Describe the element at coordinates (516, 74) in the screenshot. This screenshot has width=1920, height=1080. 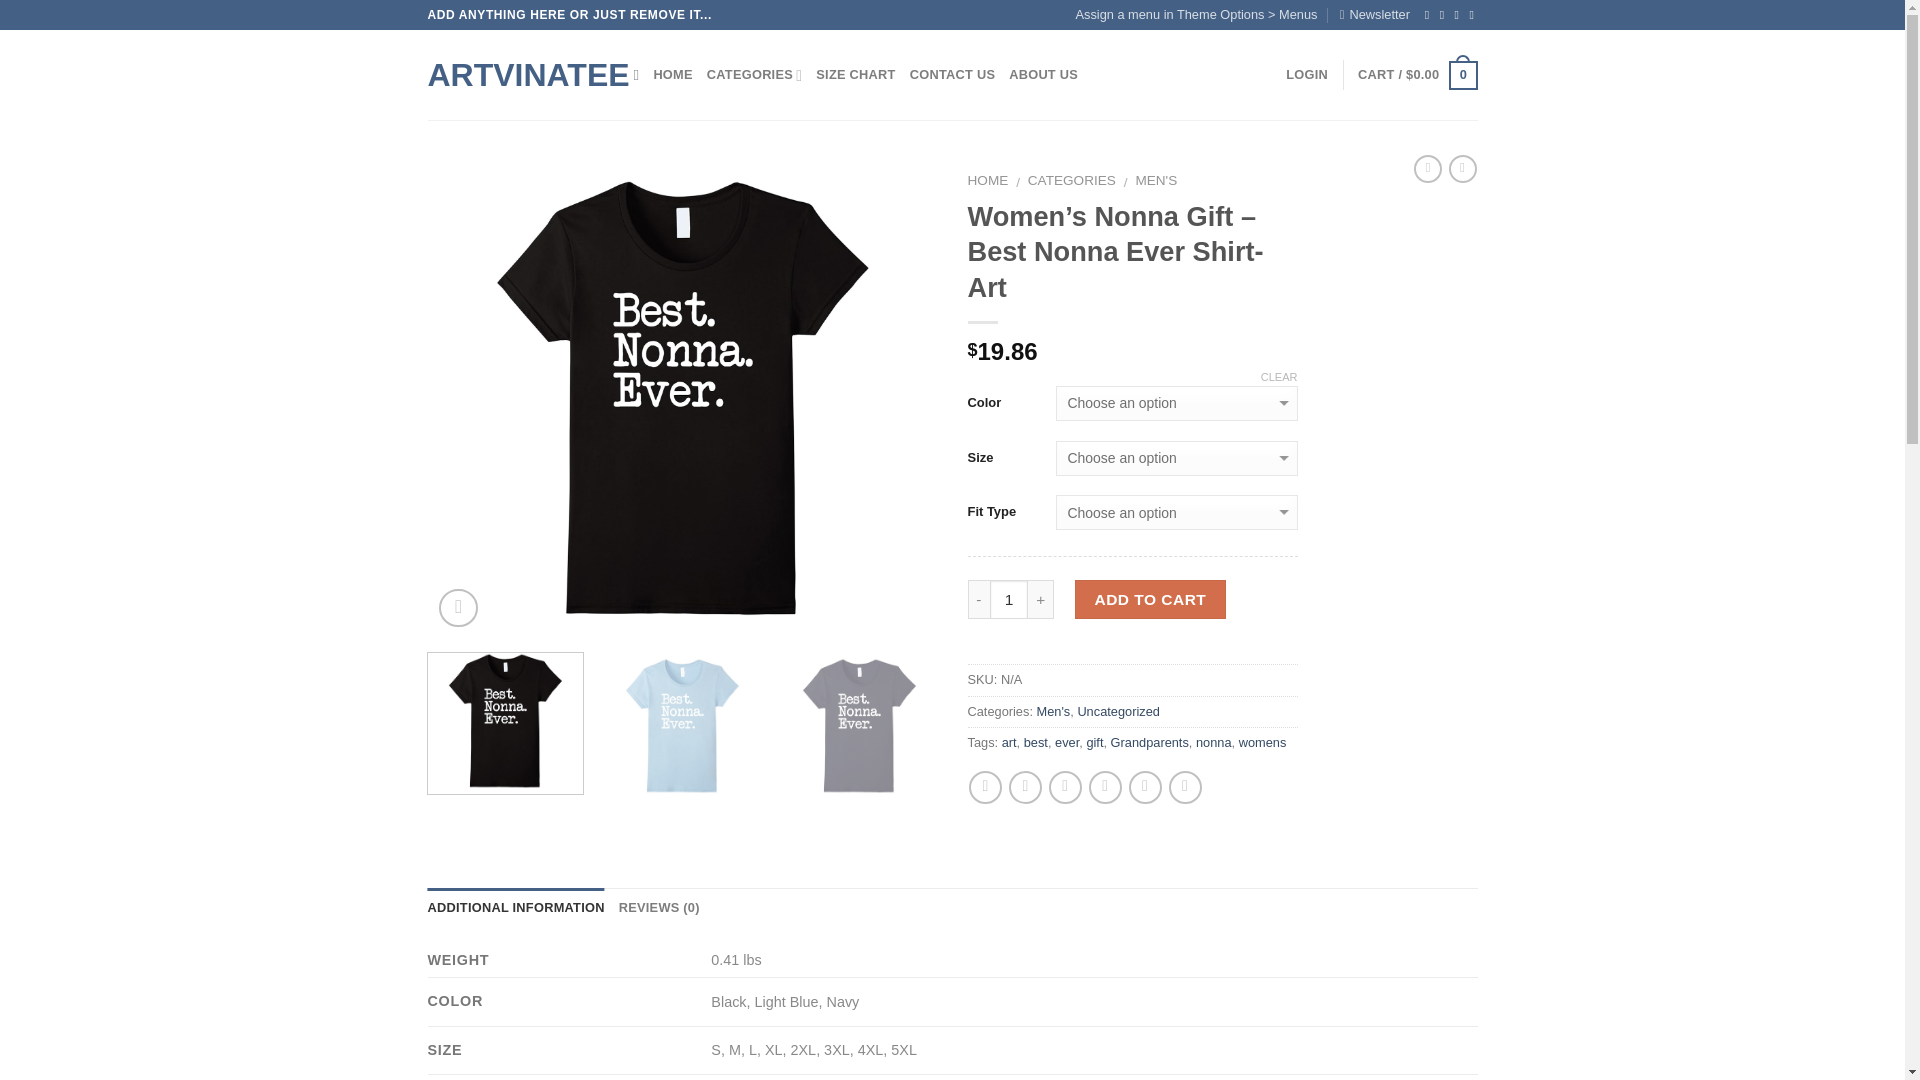
I see `ARTVINATEE` at that location.